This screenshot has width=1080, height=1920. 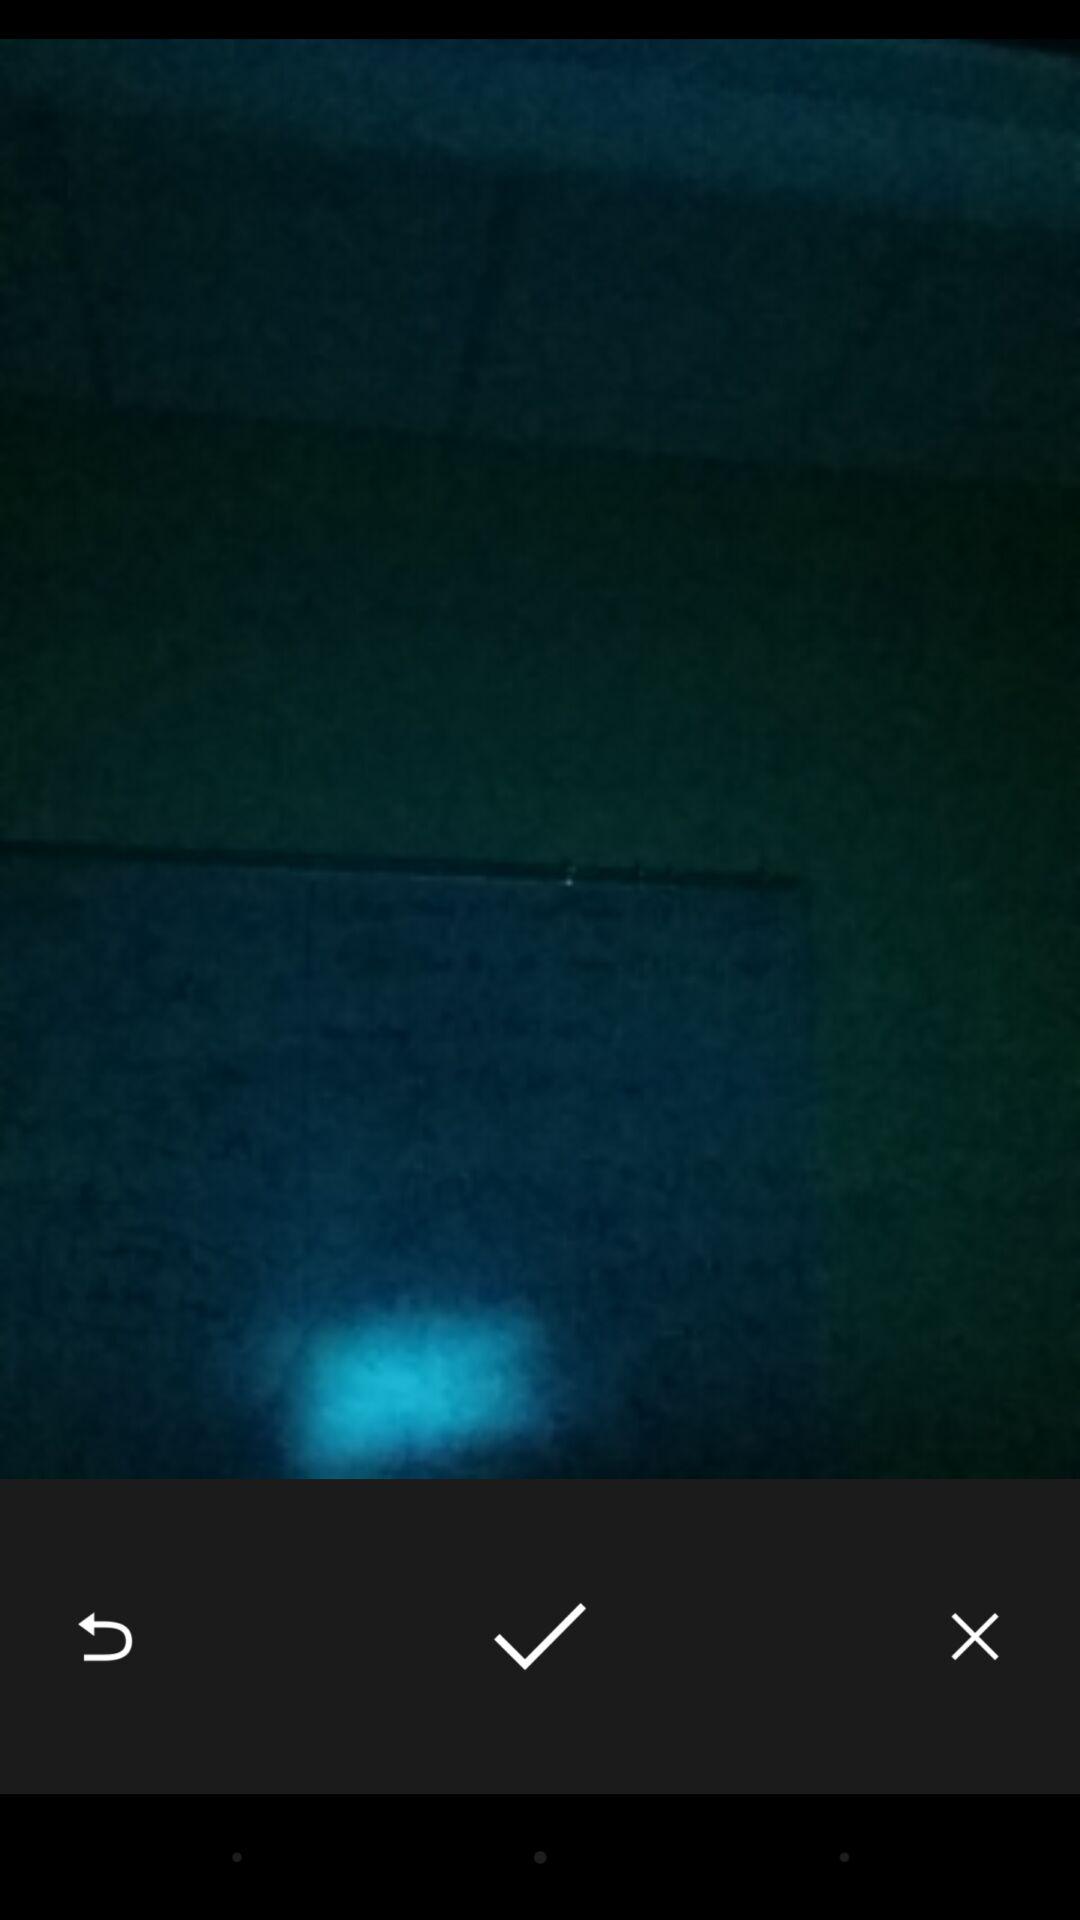 I want to click on tap item at the bottom left corner, so click(x=105, y=1636).